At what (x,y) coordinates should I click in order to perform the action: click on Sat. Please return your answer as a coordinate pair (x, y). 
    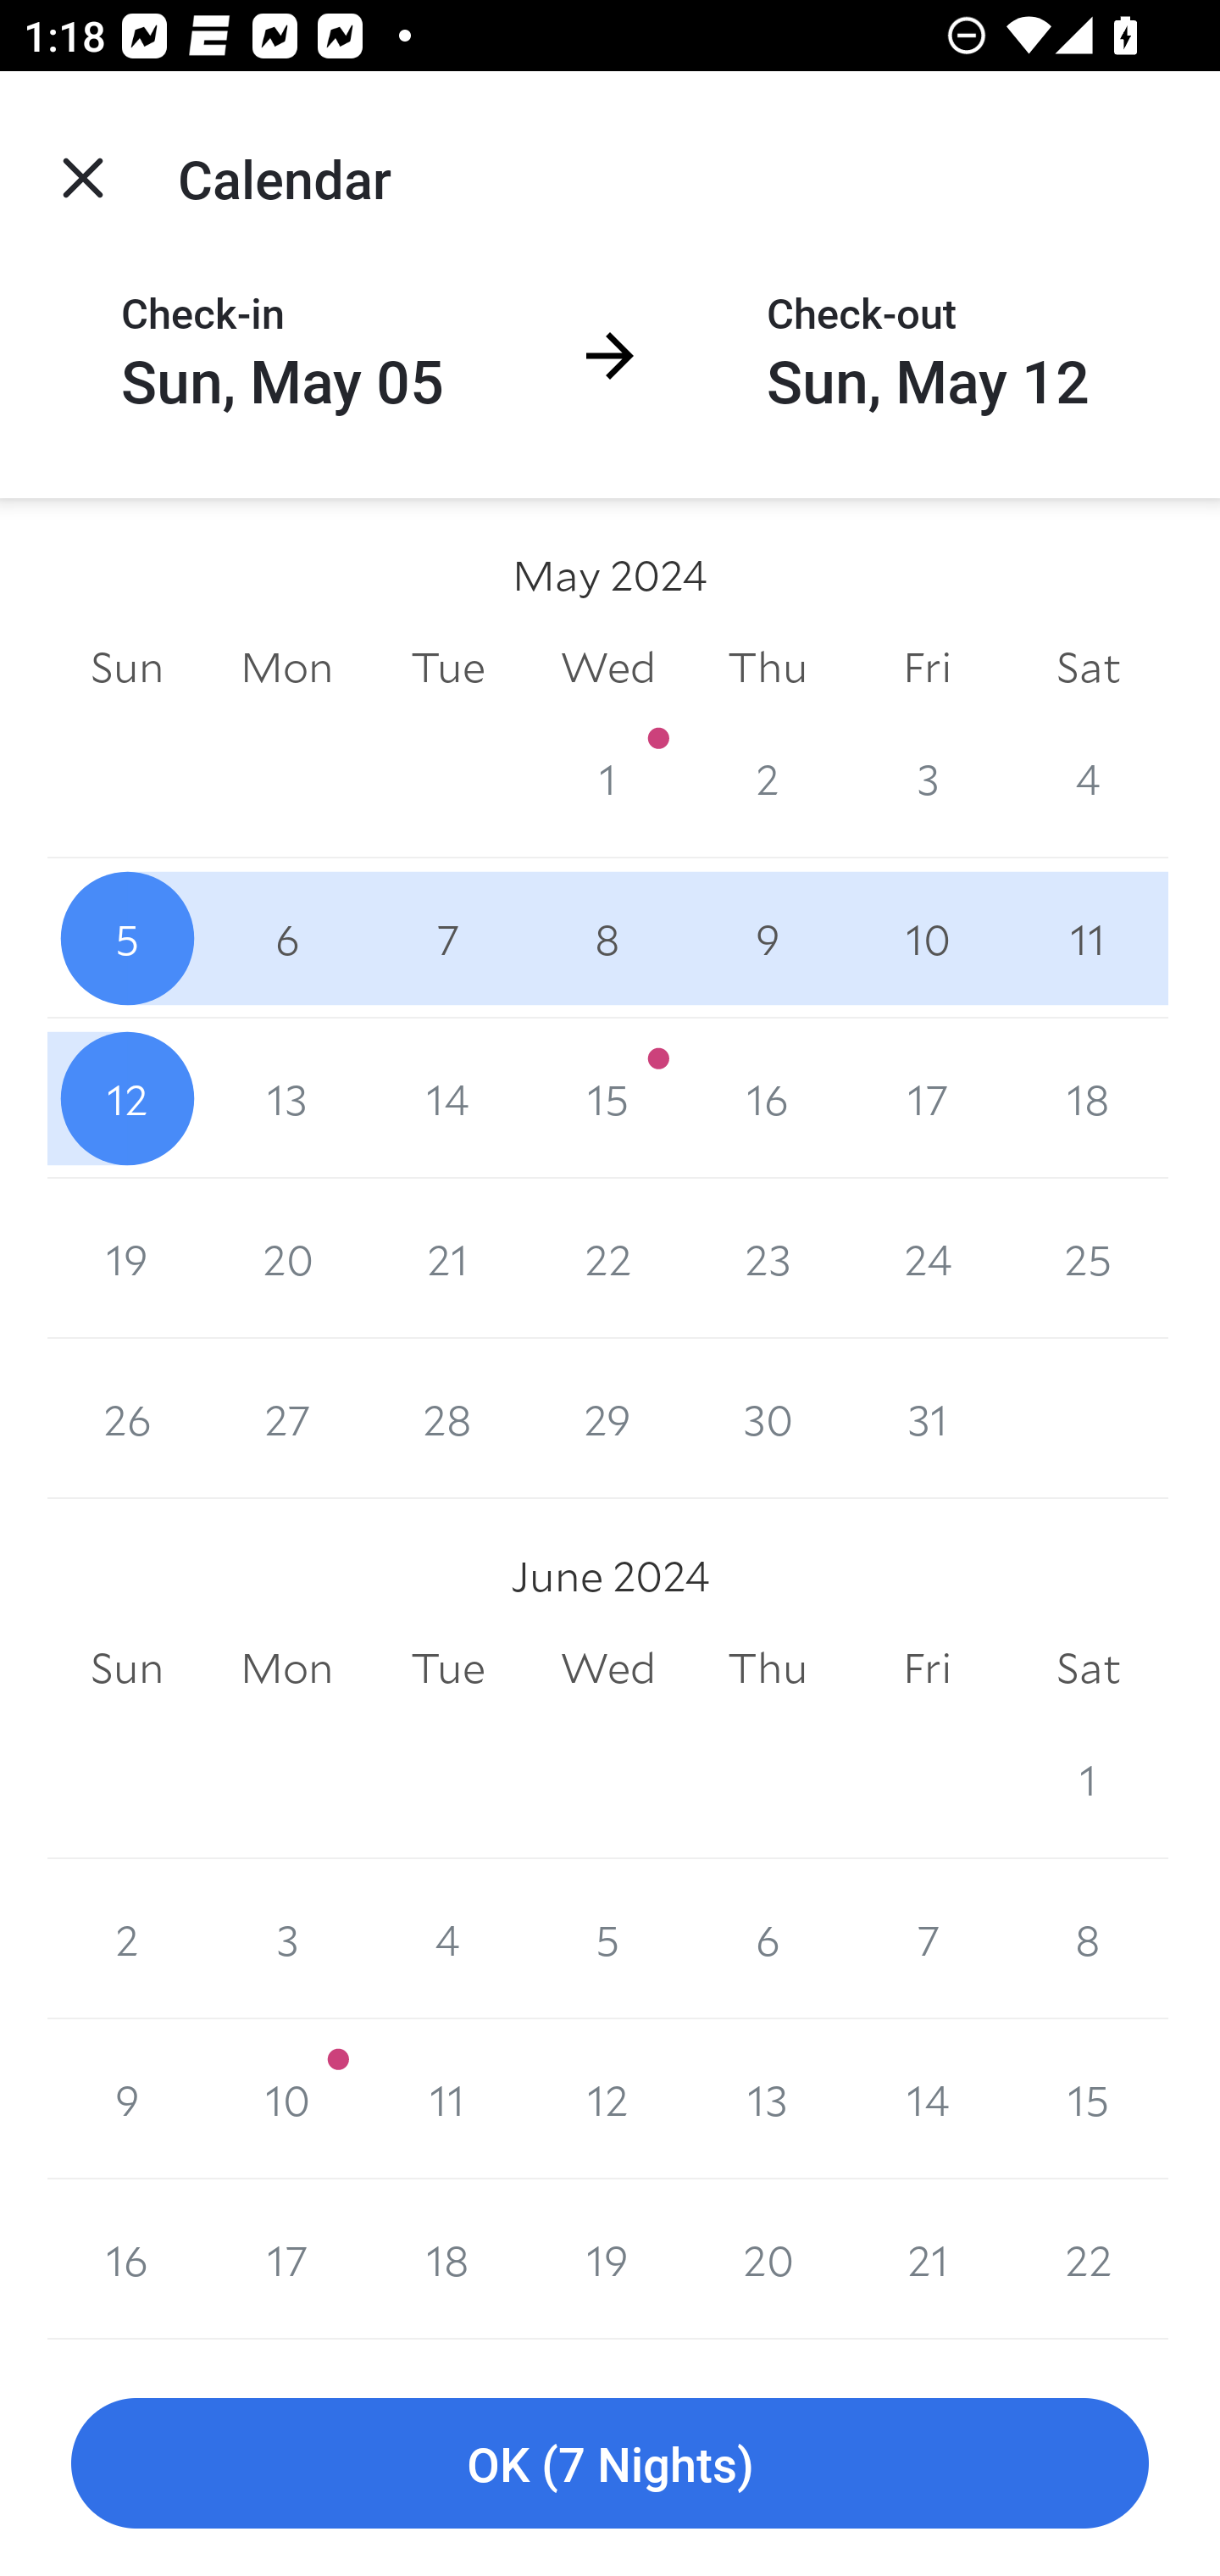
    Looking at the image, I should click on (1088, 666).